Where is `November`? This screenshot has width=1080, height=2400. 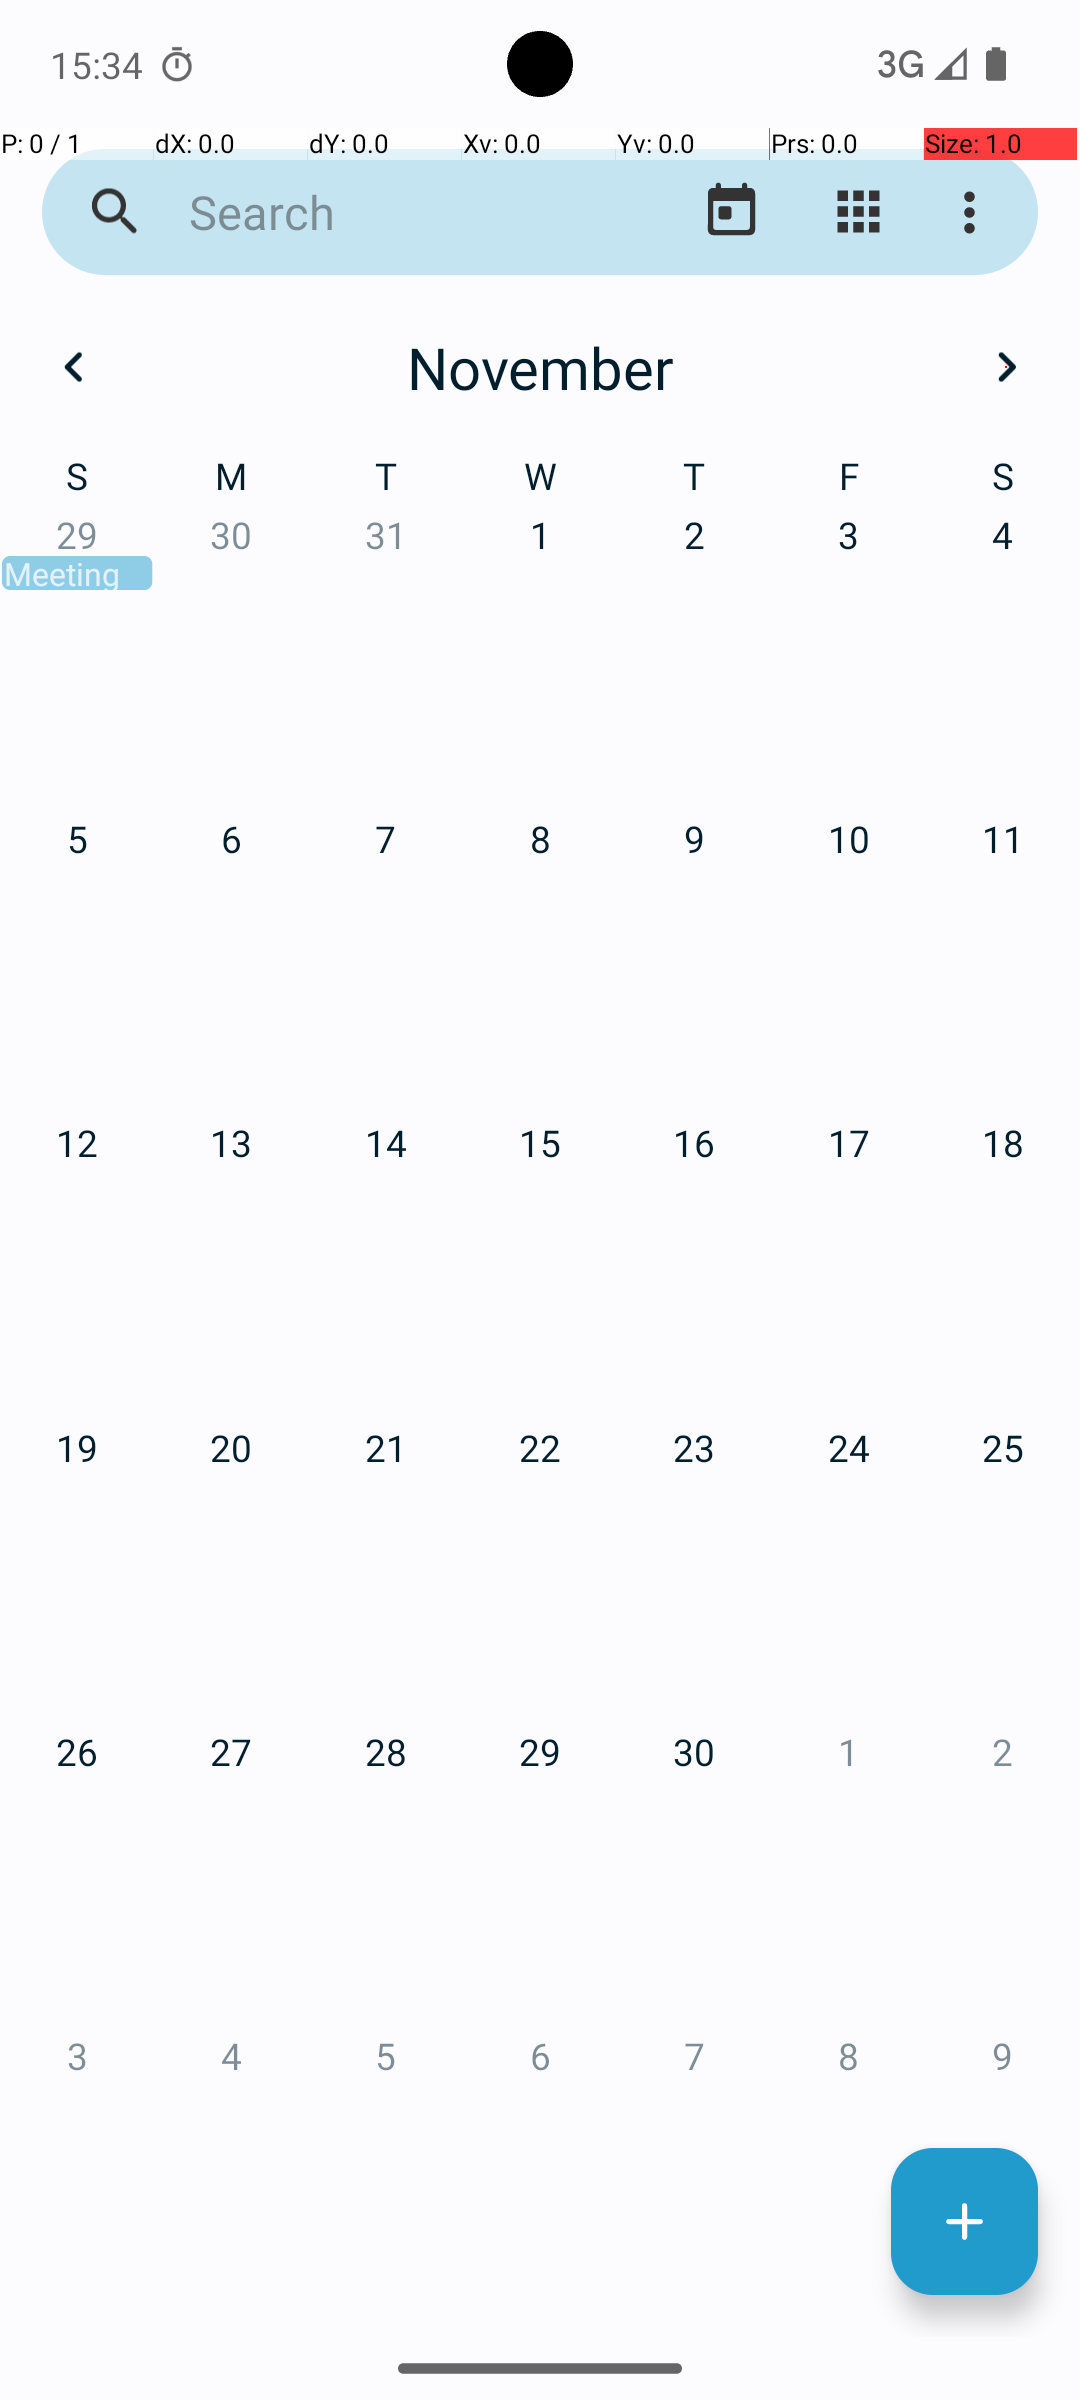
November is located at coordinates (540, 367).